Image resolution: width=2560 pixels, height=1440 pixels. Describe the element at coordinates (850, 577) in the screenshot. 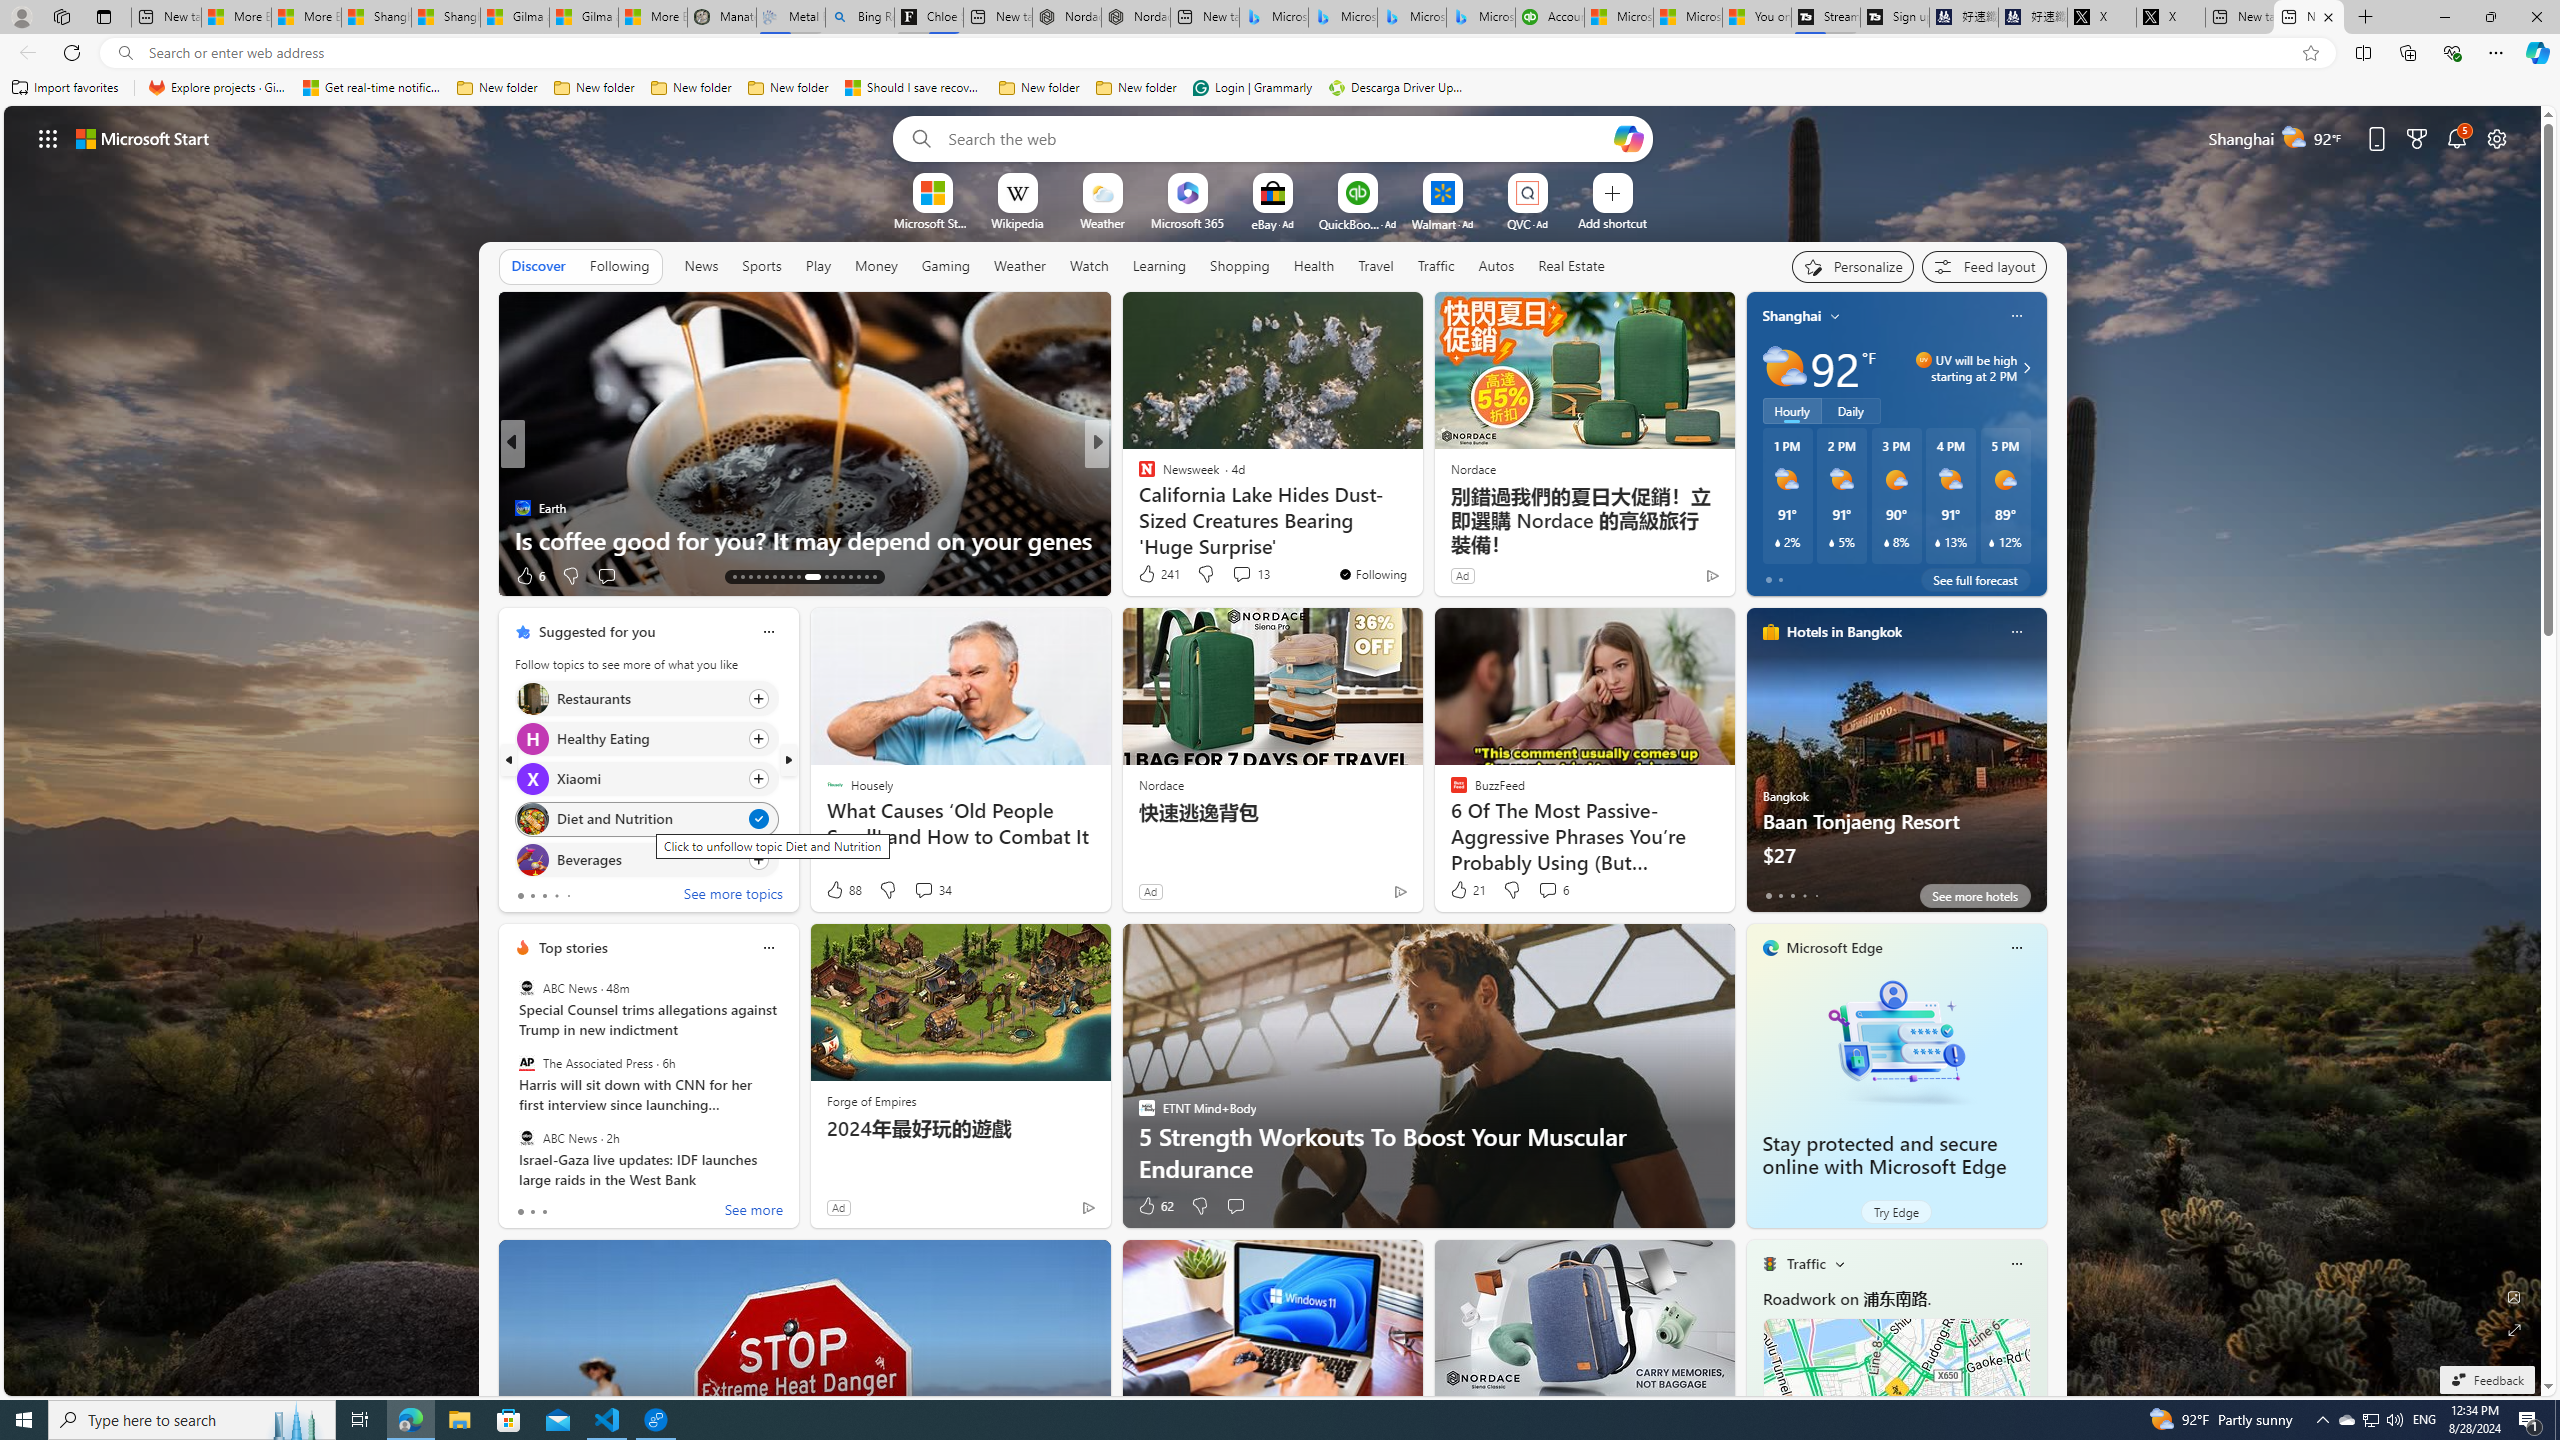

I see `AutomationID: tab-26` at that location.